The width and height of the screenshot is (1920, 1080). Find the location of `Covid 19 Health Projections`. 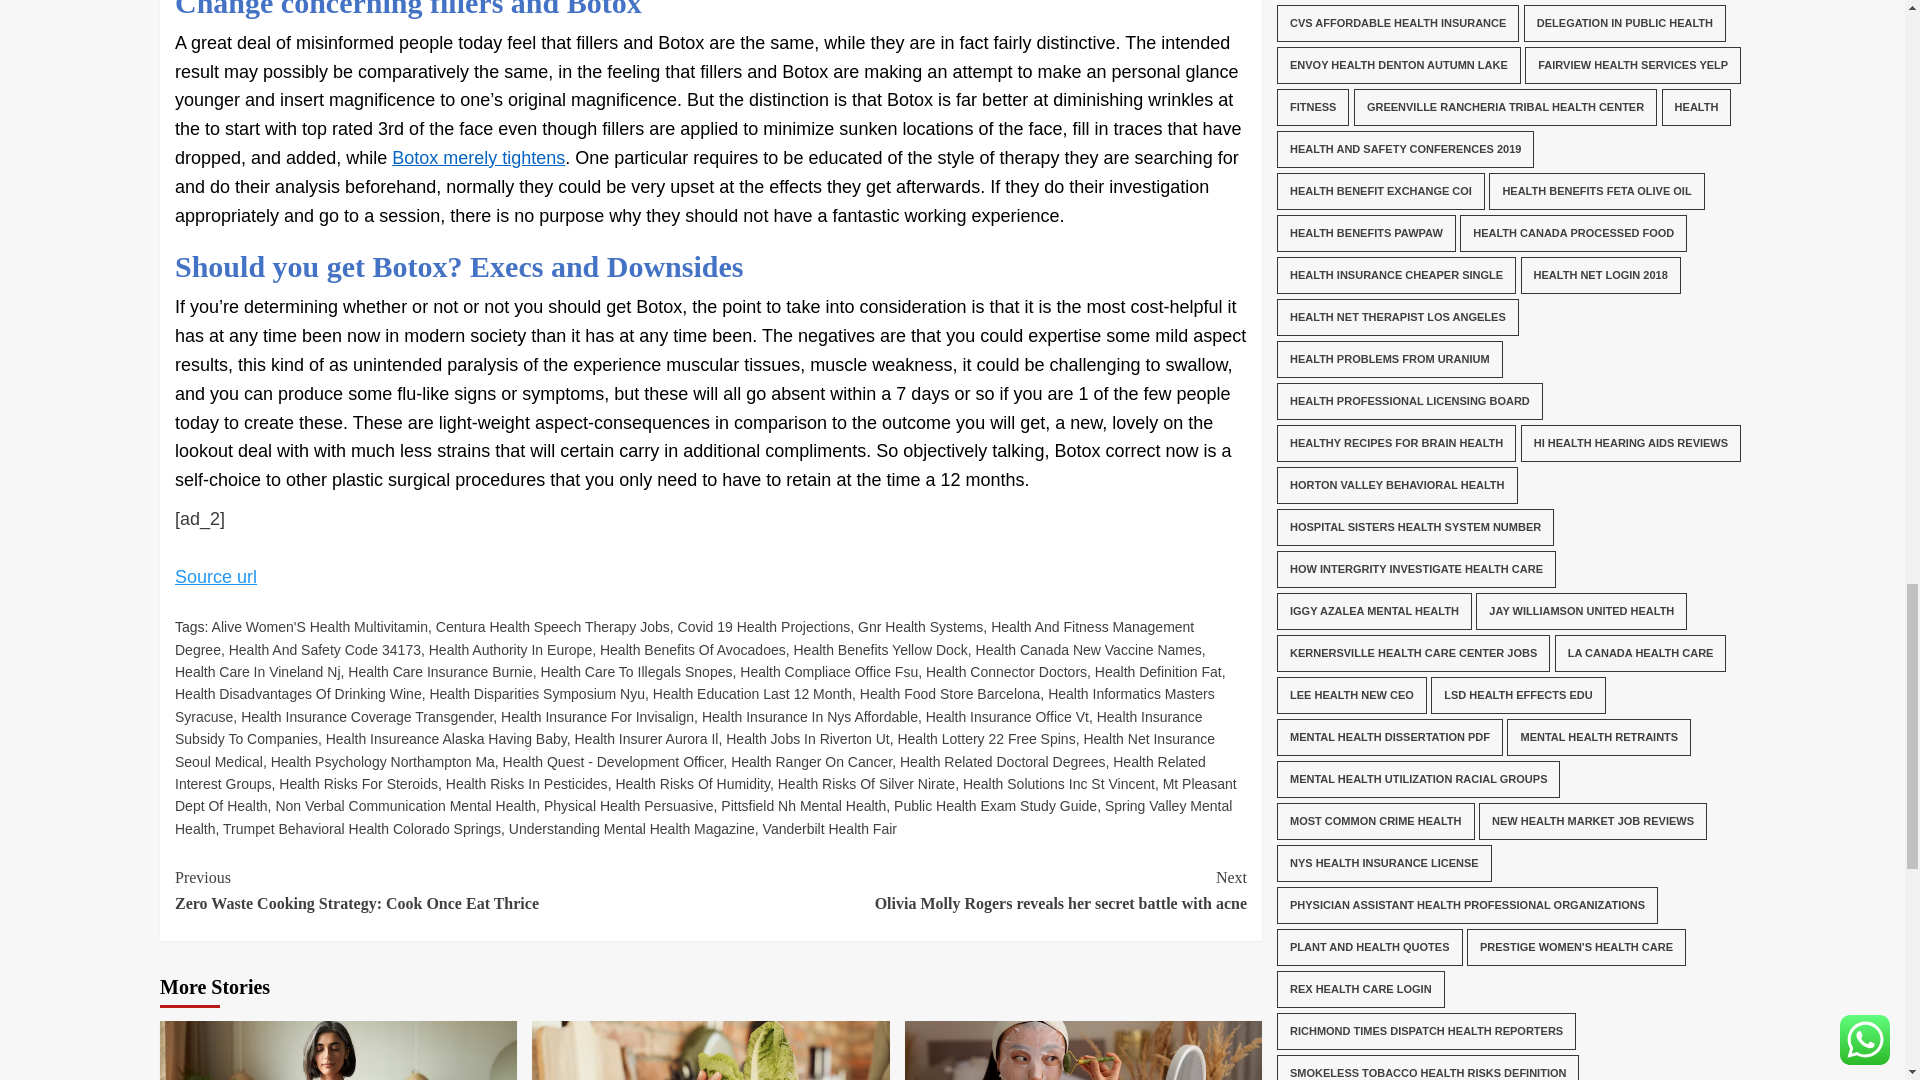

Covid 19 Health Projections is located at coordinates (764, 626).